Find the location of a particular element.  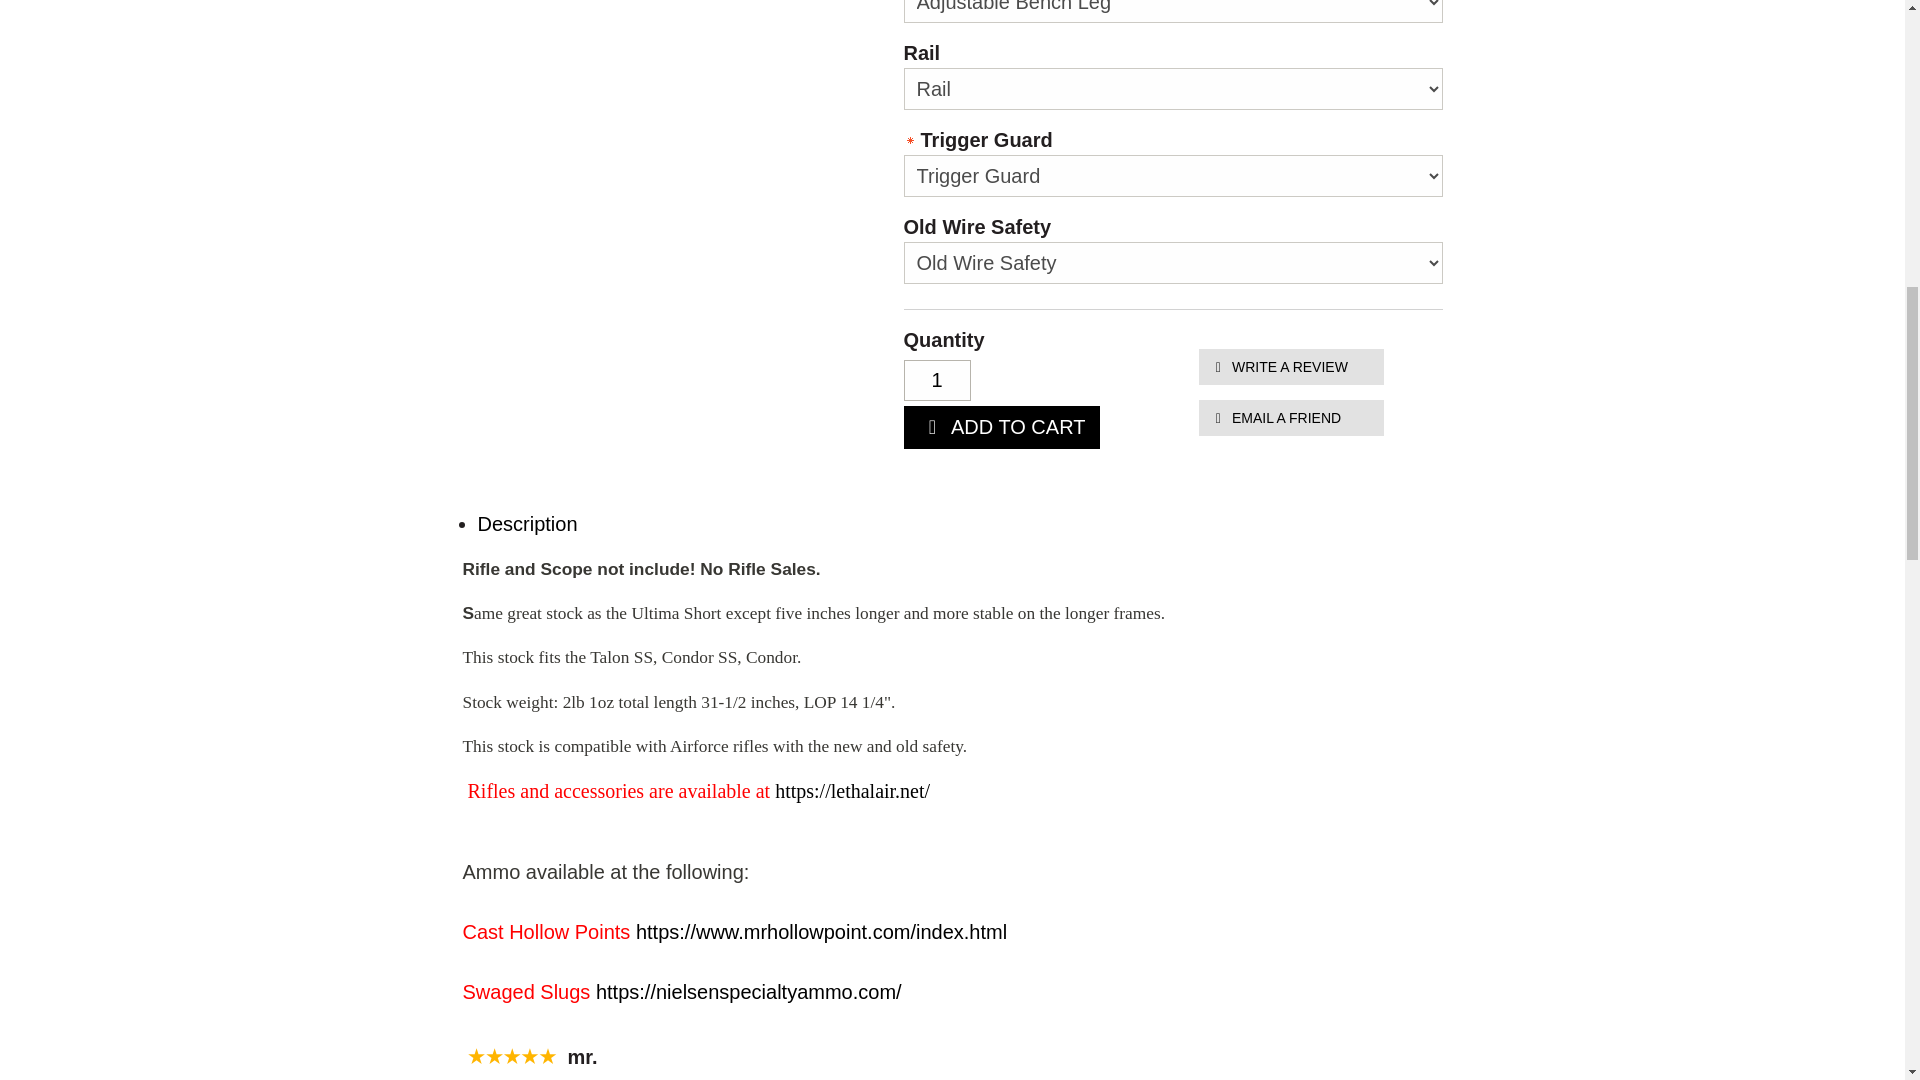

1 is located at coordinates (938, 380).